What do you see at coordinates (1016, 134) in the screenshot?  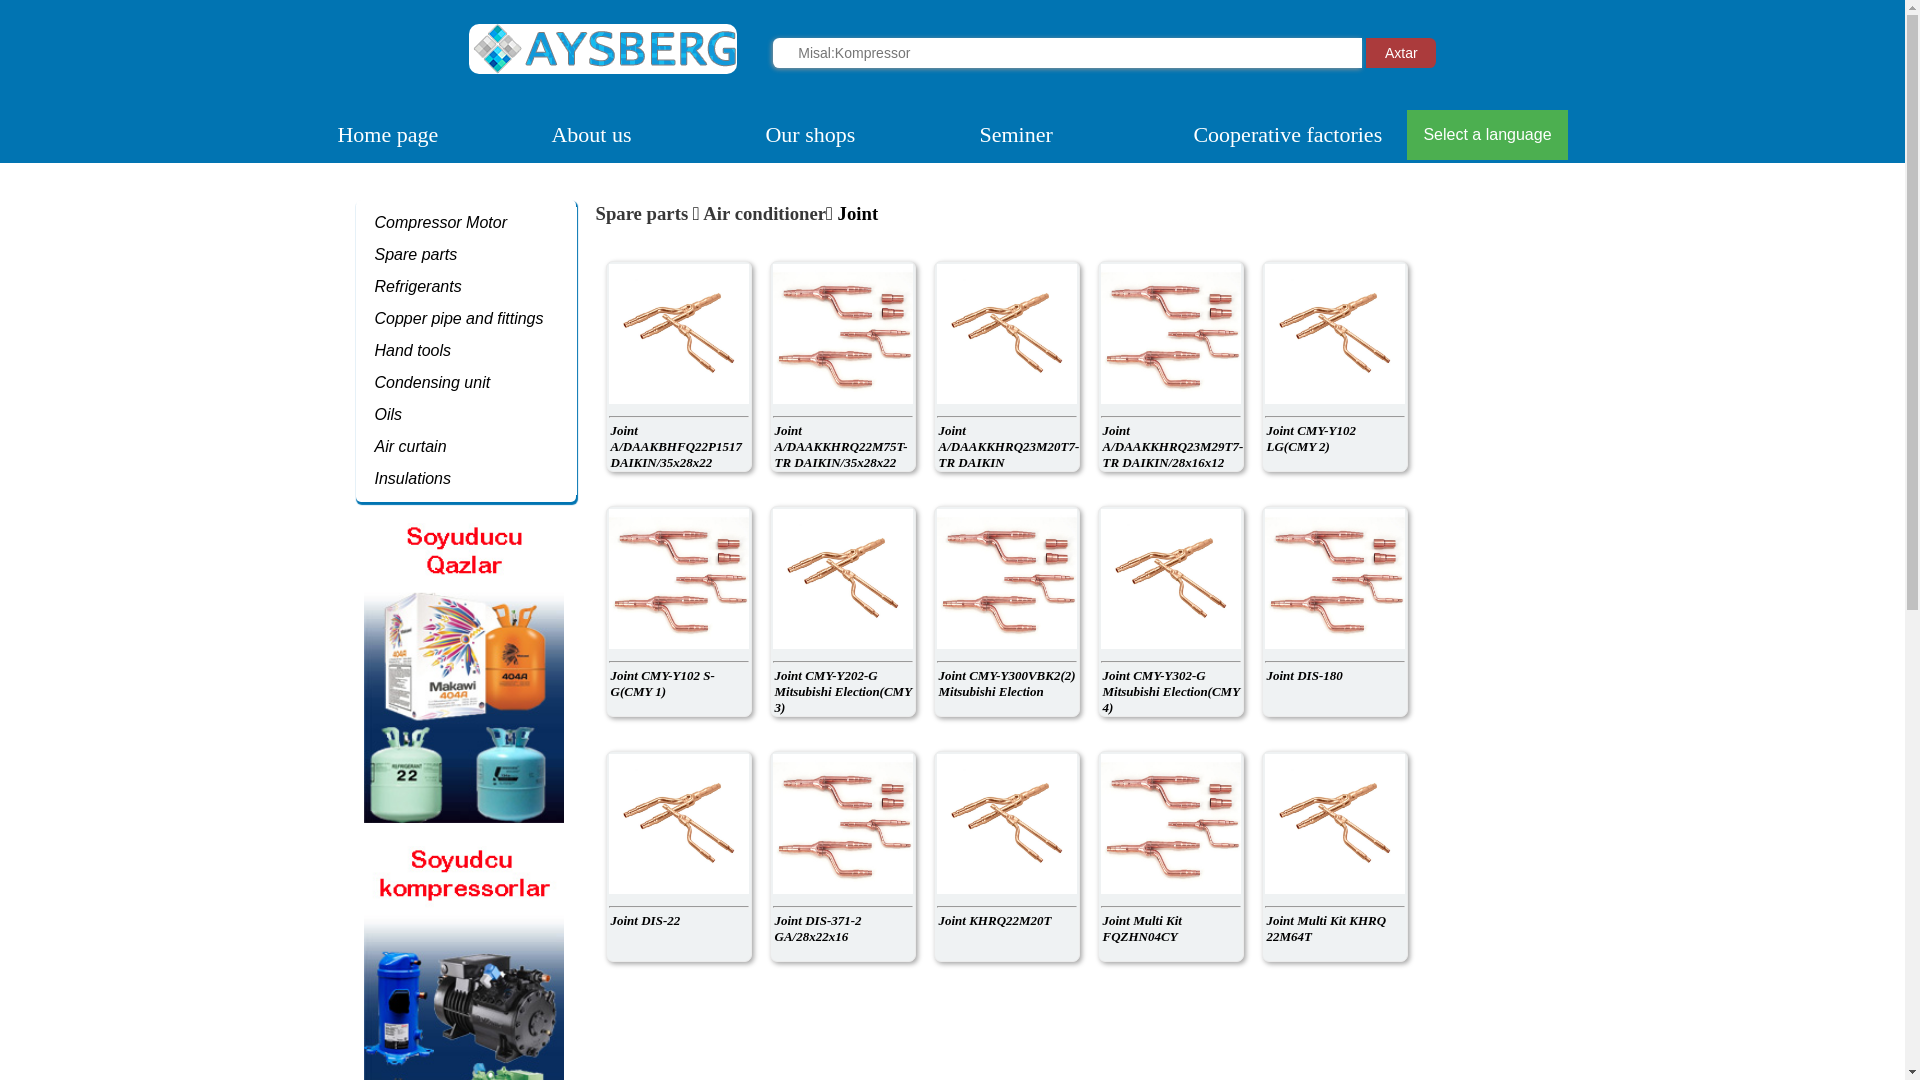 I see `Seminer` at bounding box center [1016, 134].